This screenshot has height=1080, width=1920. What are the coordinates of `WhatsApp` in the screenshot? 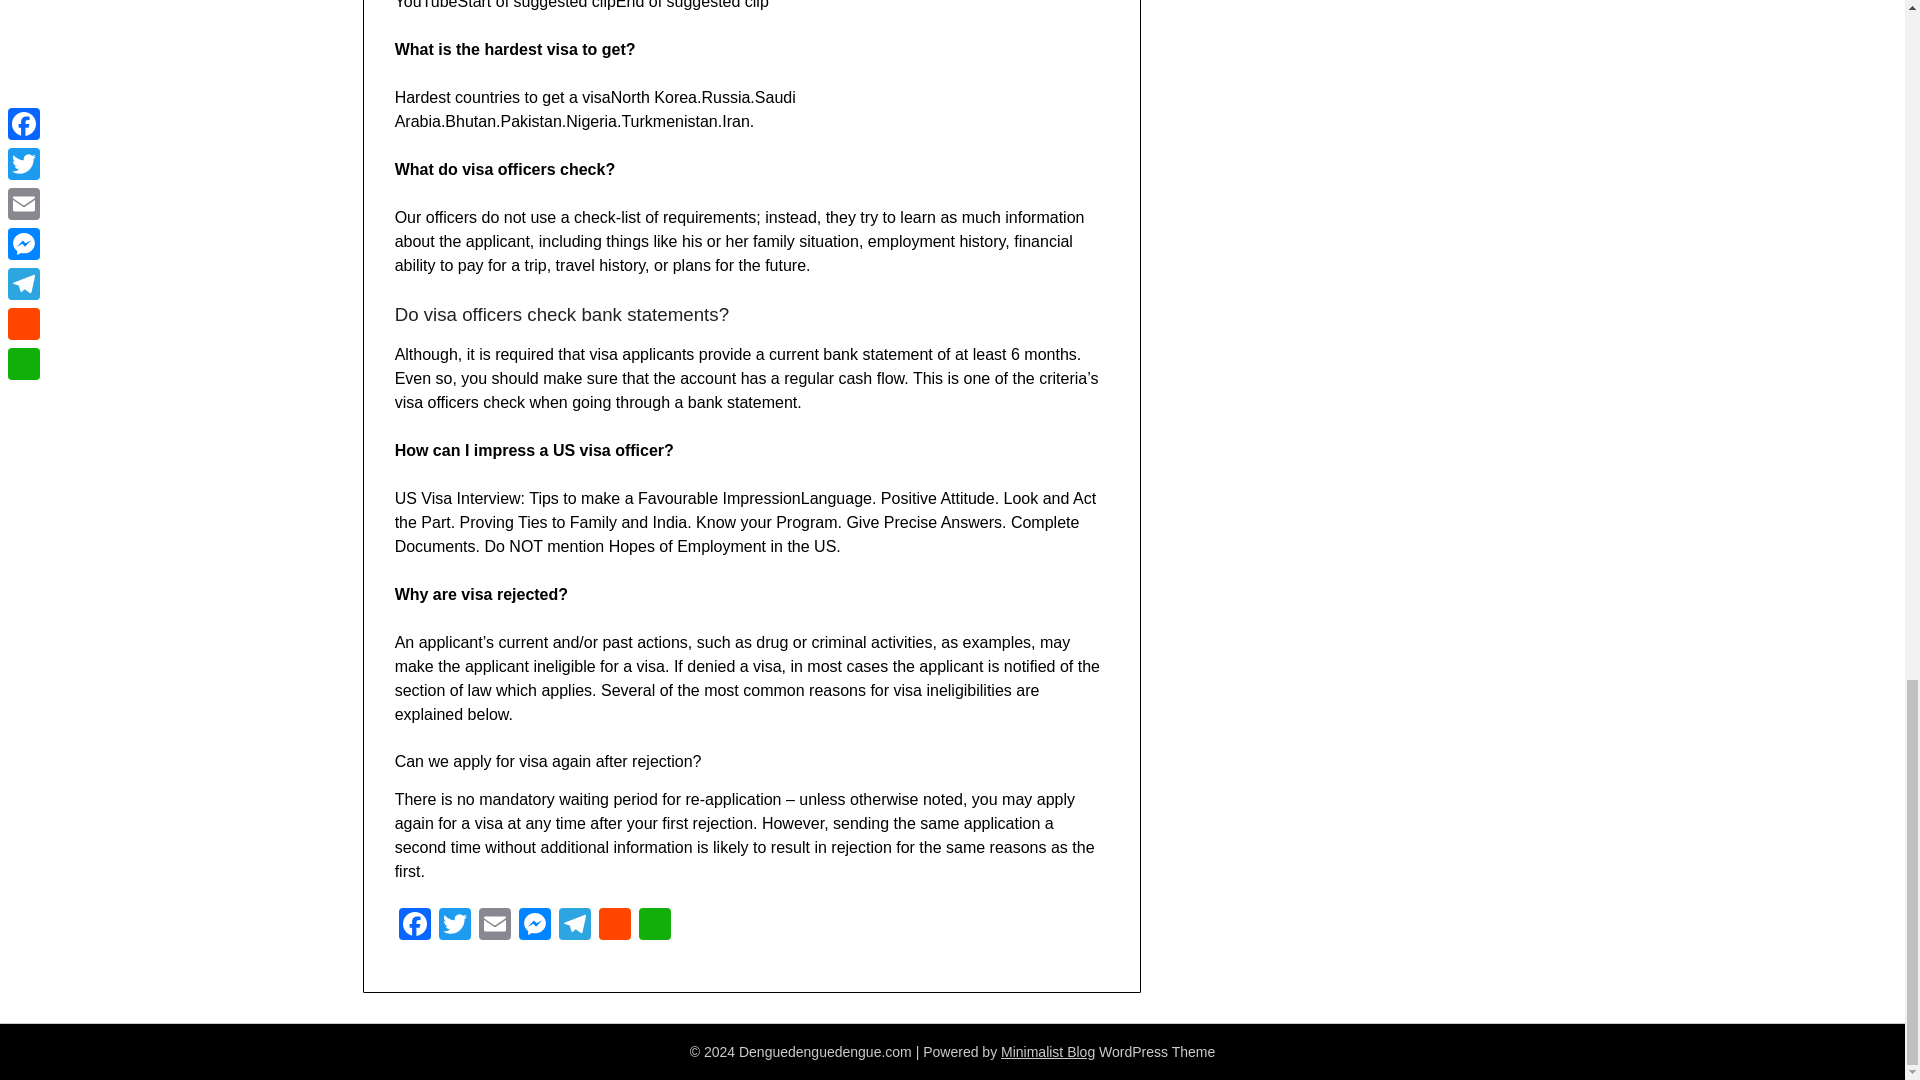 It's located at (655, 926).